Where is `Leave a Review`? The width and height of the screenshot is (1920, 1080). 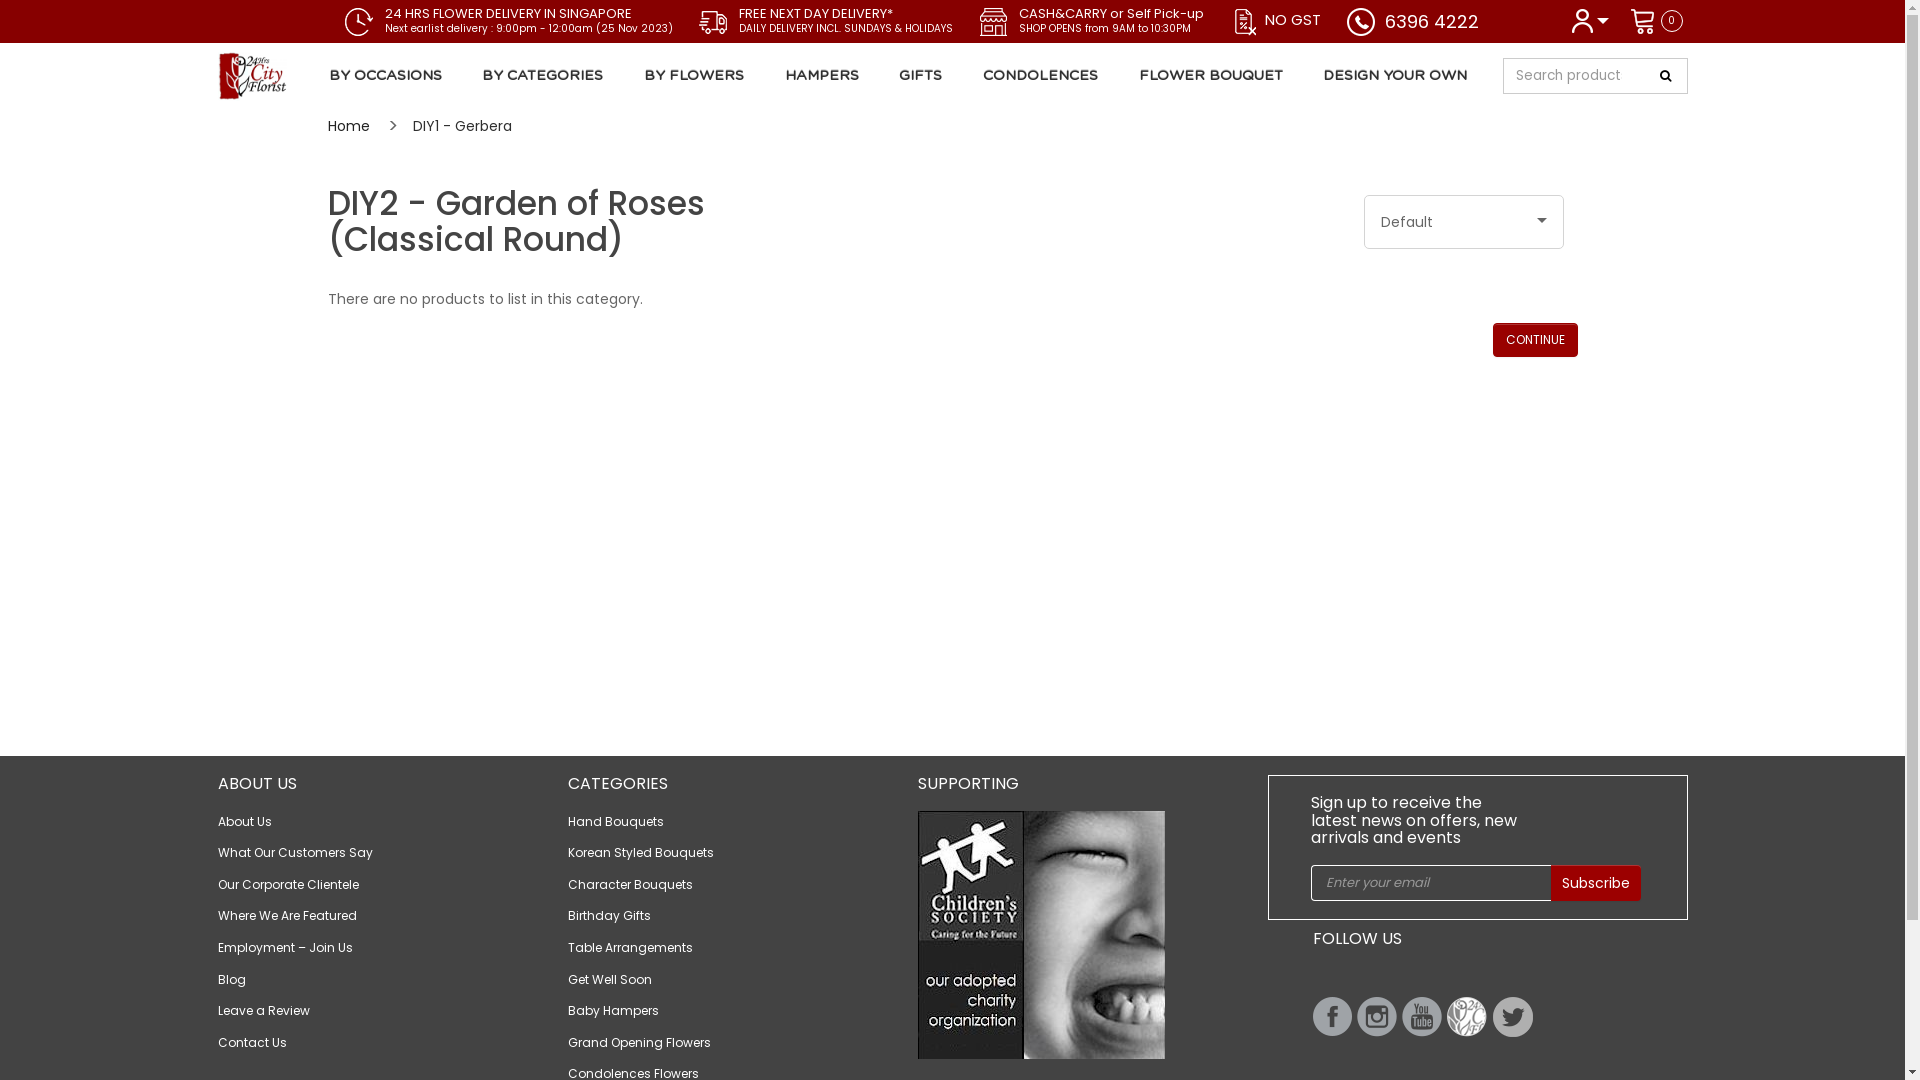 Leave a Review is located at coordinates (264, 1010).